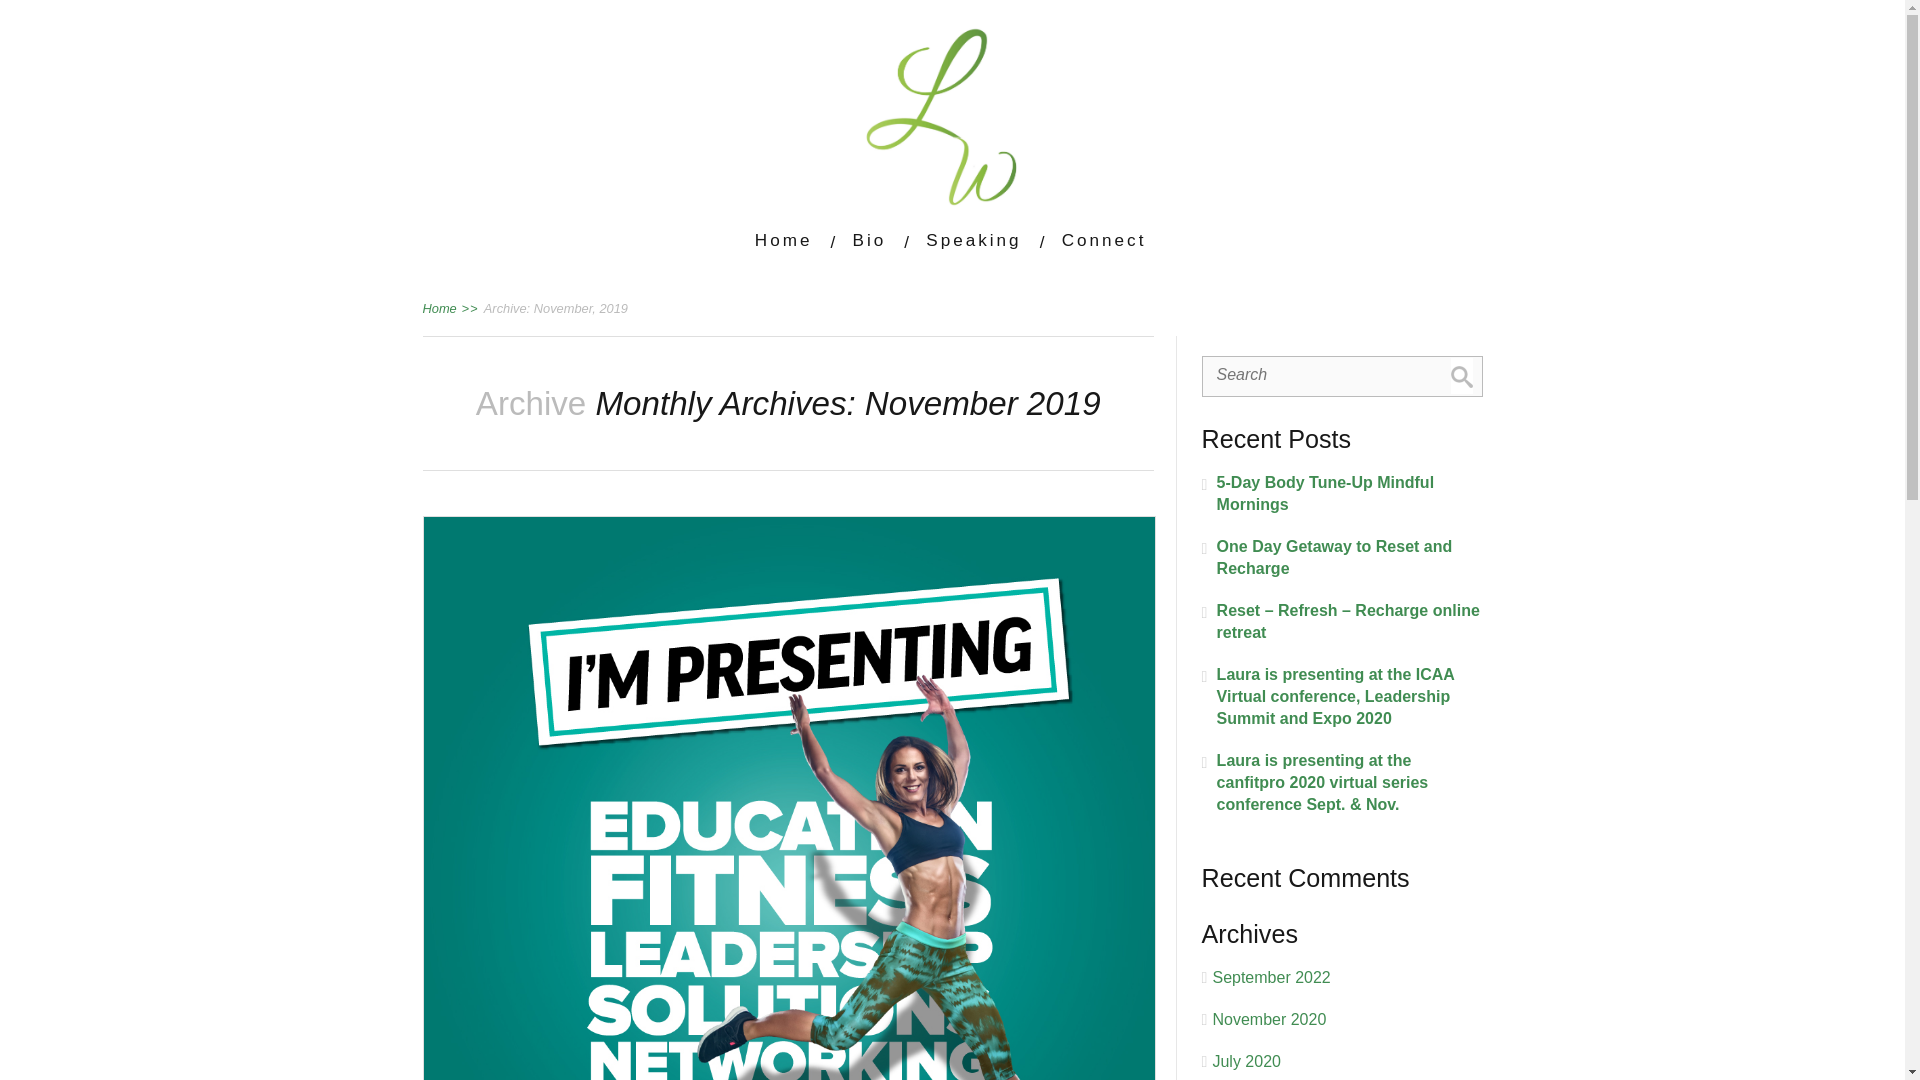 The width and height of the screenshot is (1920, 1080). Describe the element at coordinates (973, 240) in the screenshot. I see `Speaking` at that location.